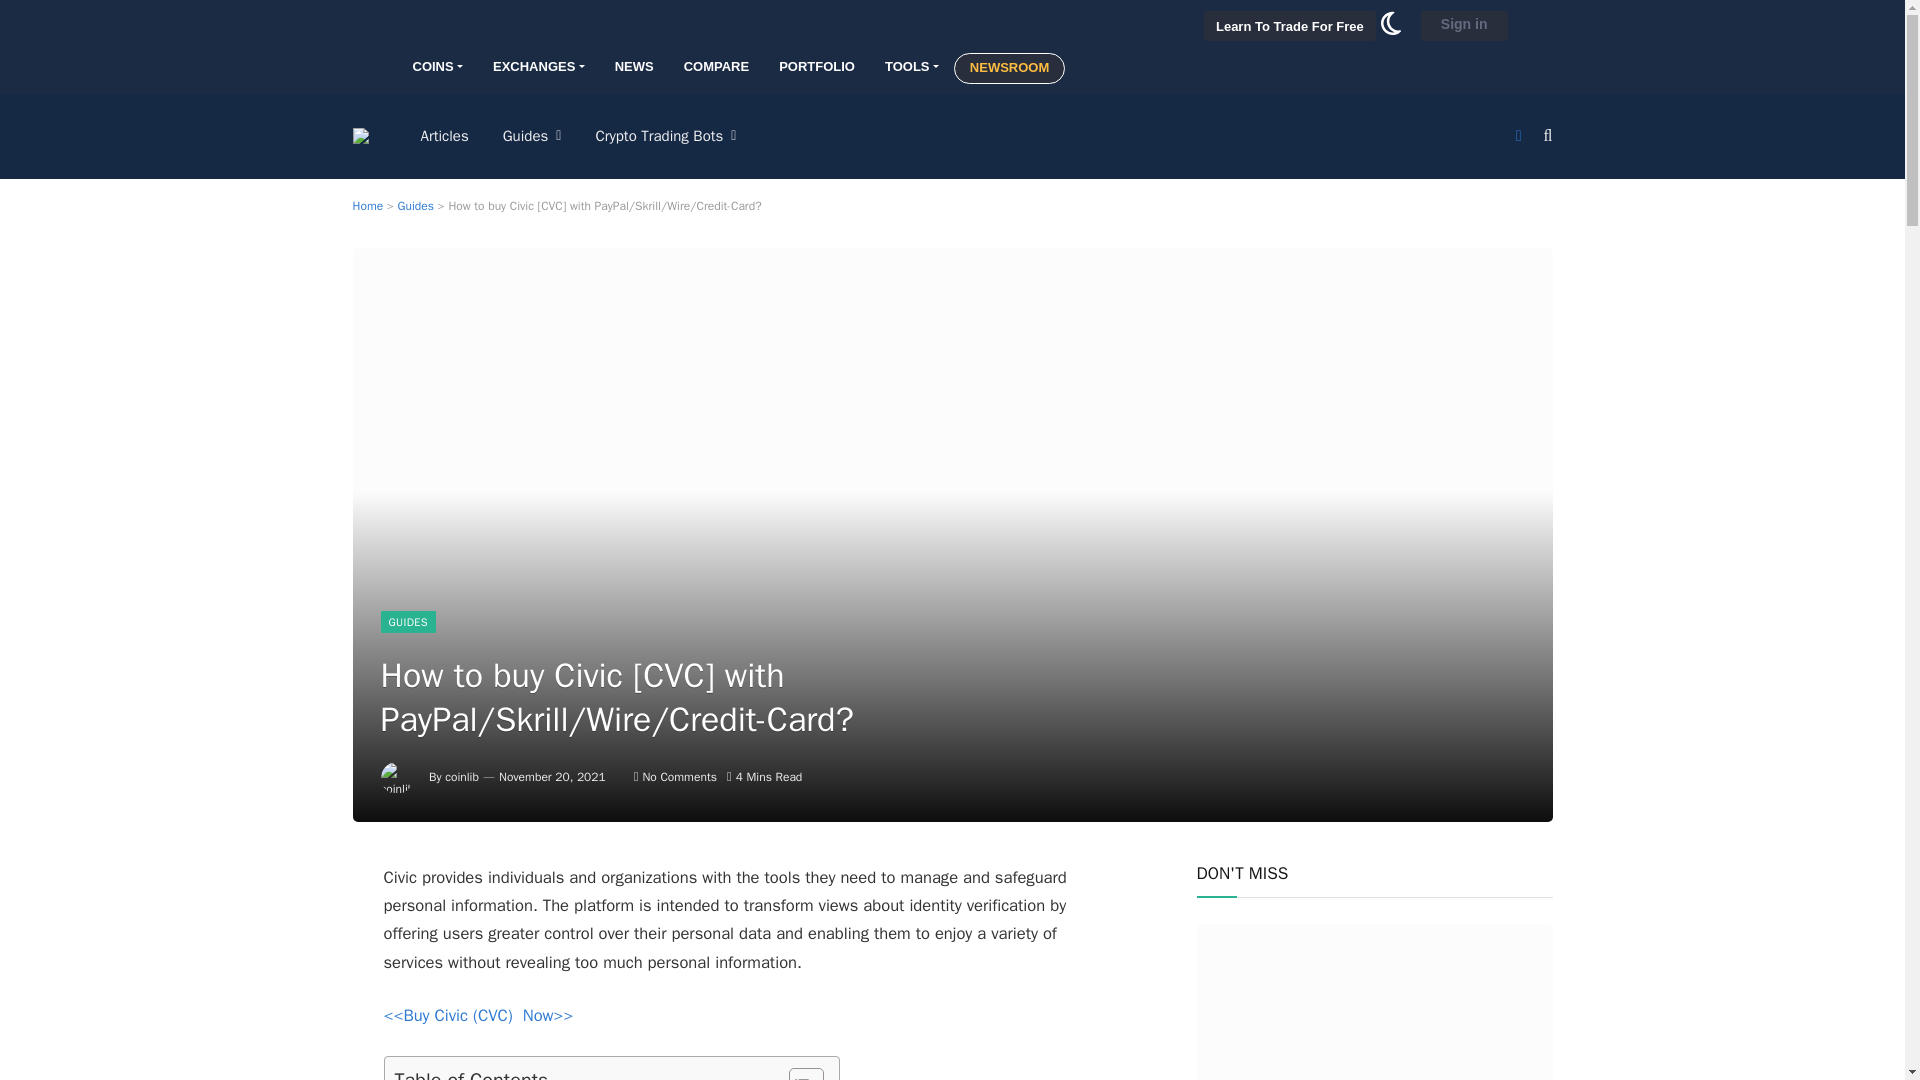 The image size is (1920, 1080). What do you see at coordinates (539, 67) in the screenshot?
I see `EXCHANGES` at bounding box center [539, 67].